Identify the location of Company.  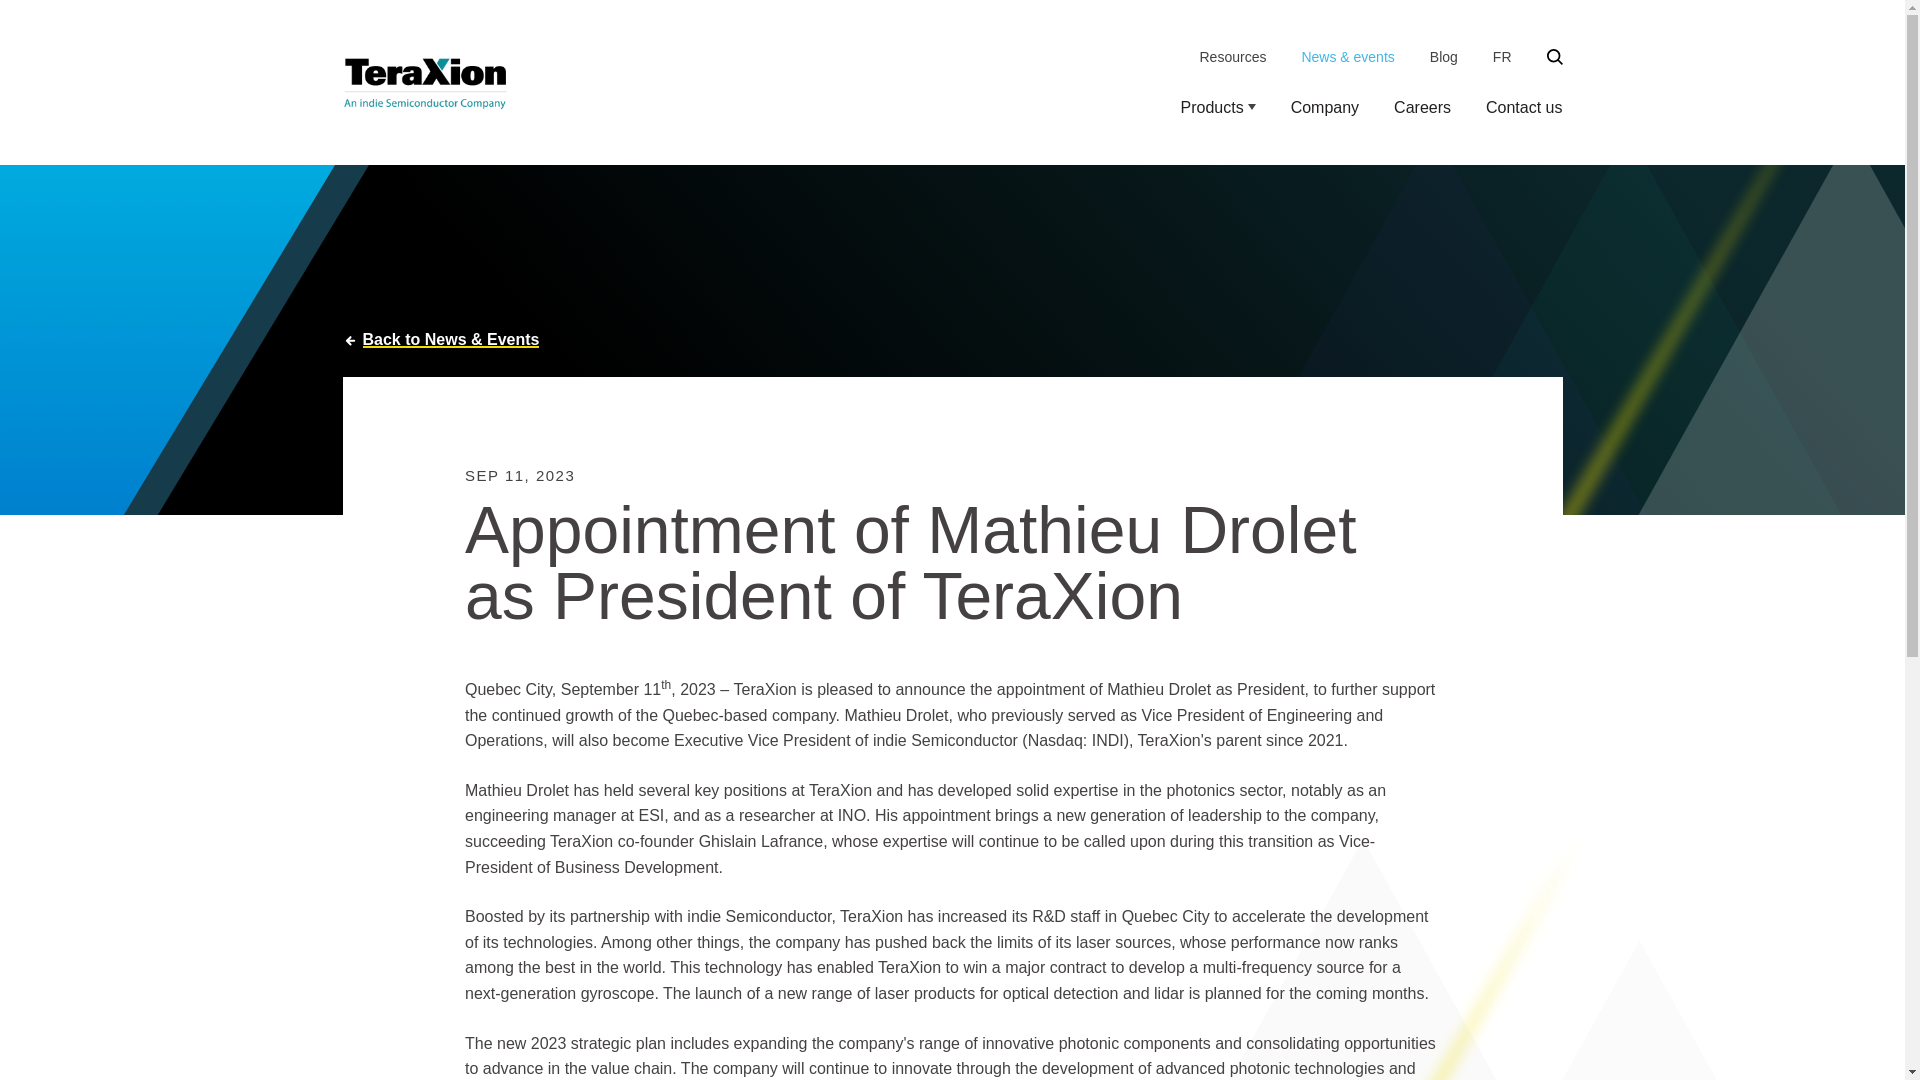
(1324, 108).